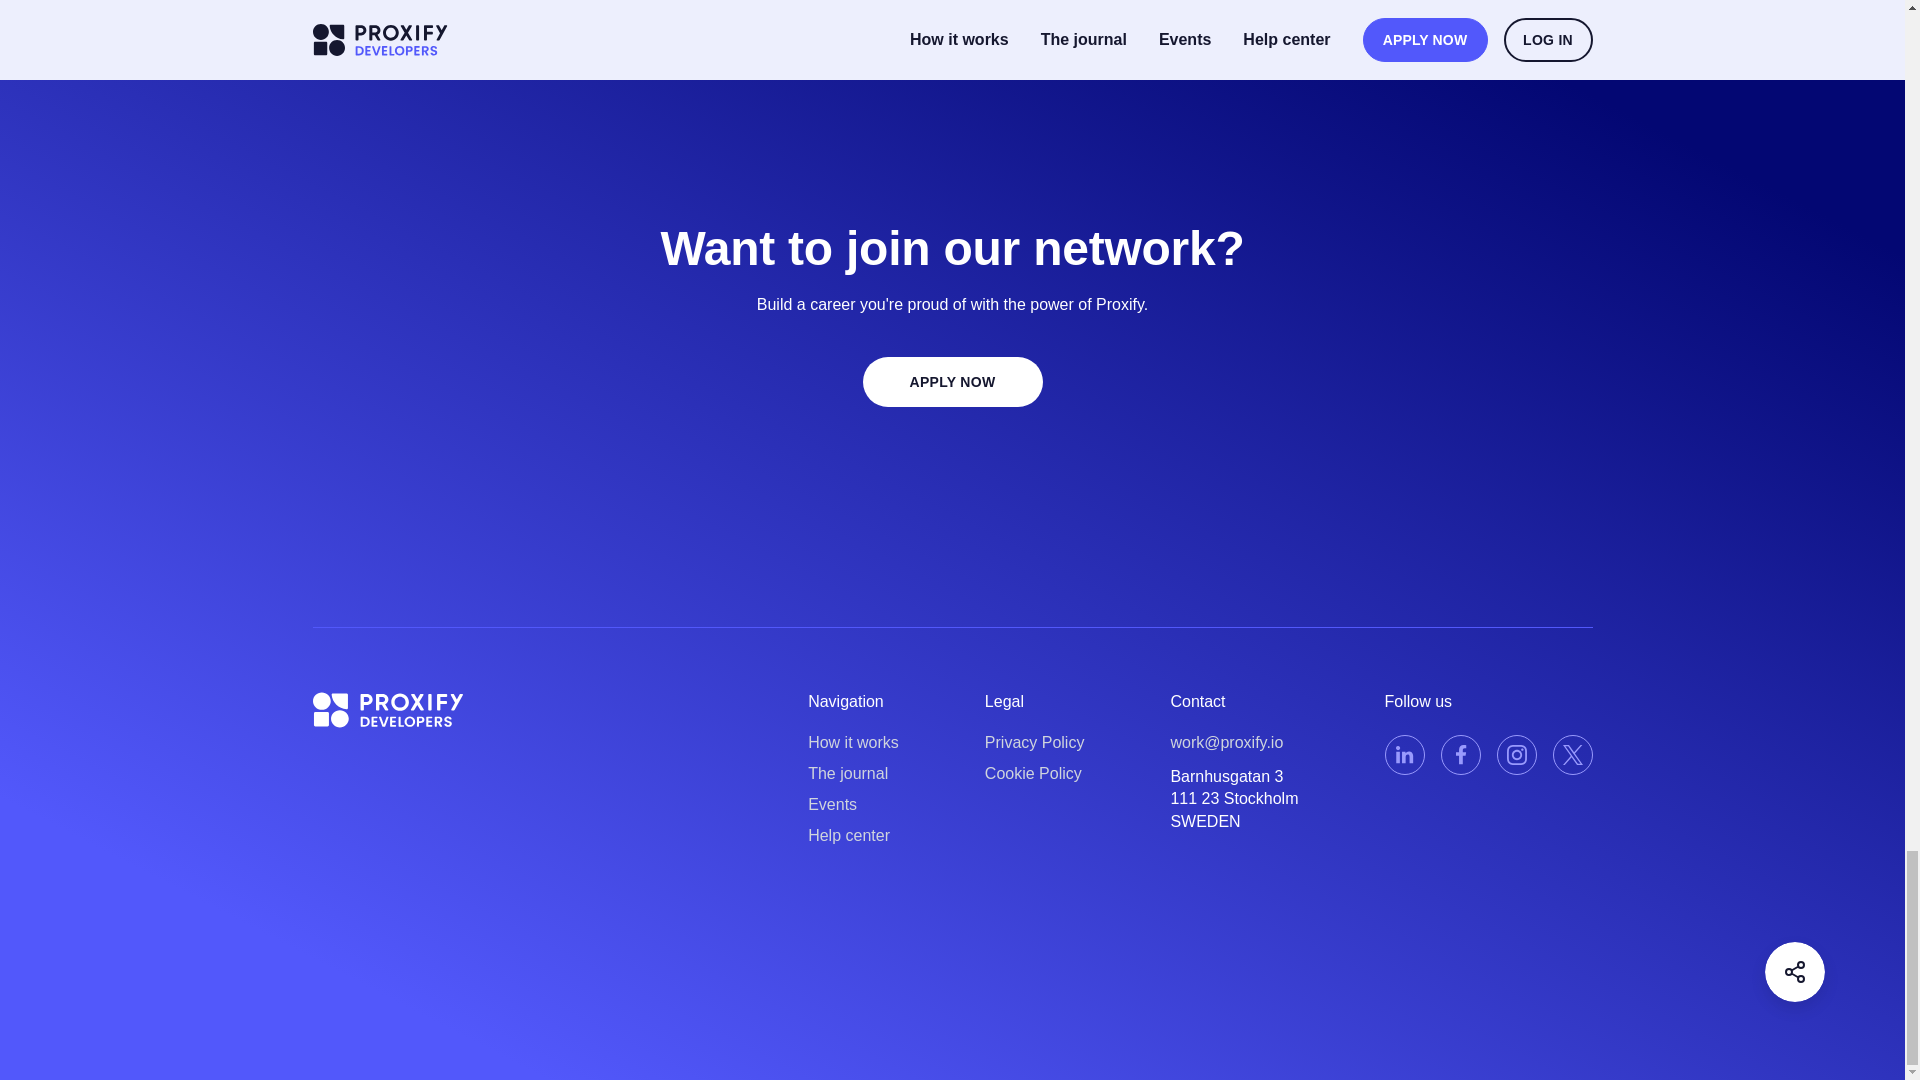 The width and height of the screenshot is (1920, 1080). I want to click on Help center, so click(853, 836).